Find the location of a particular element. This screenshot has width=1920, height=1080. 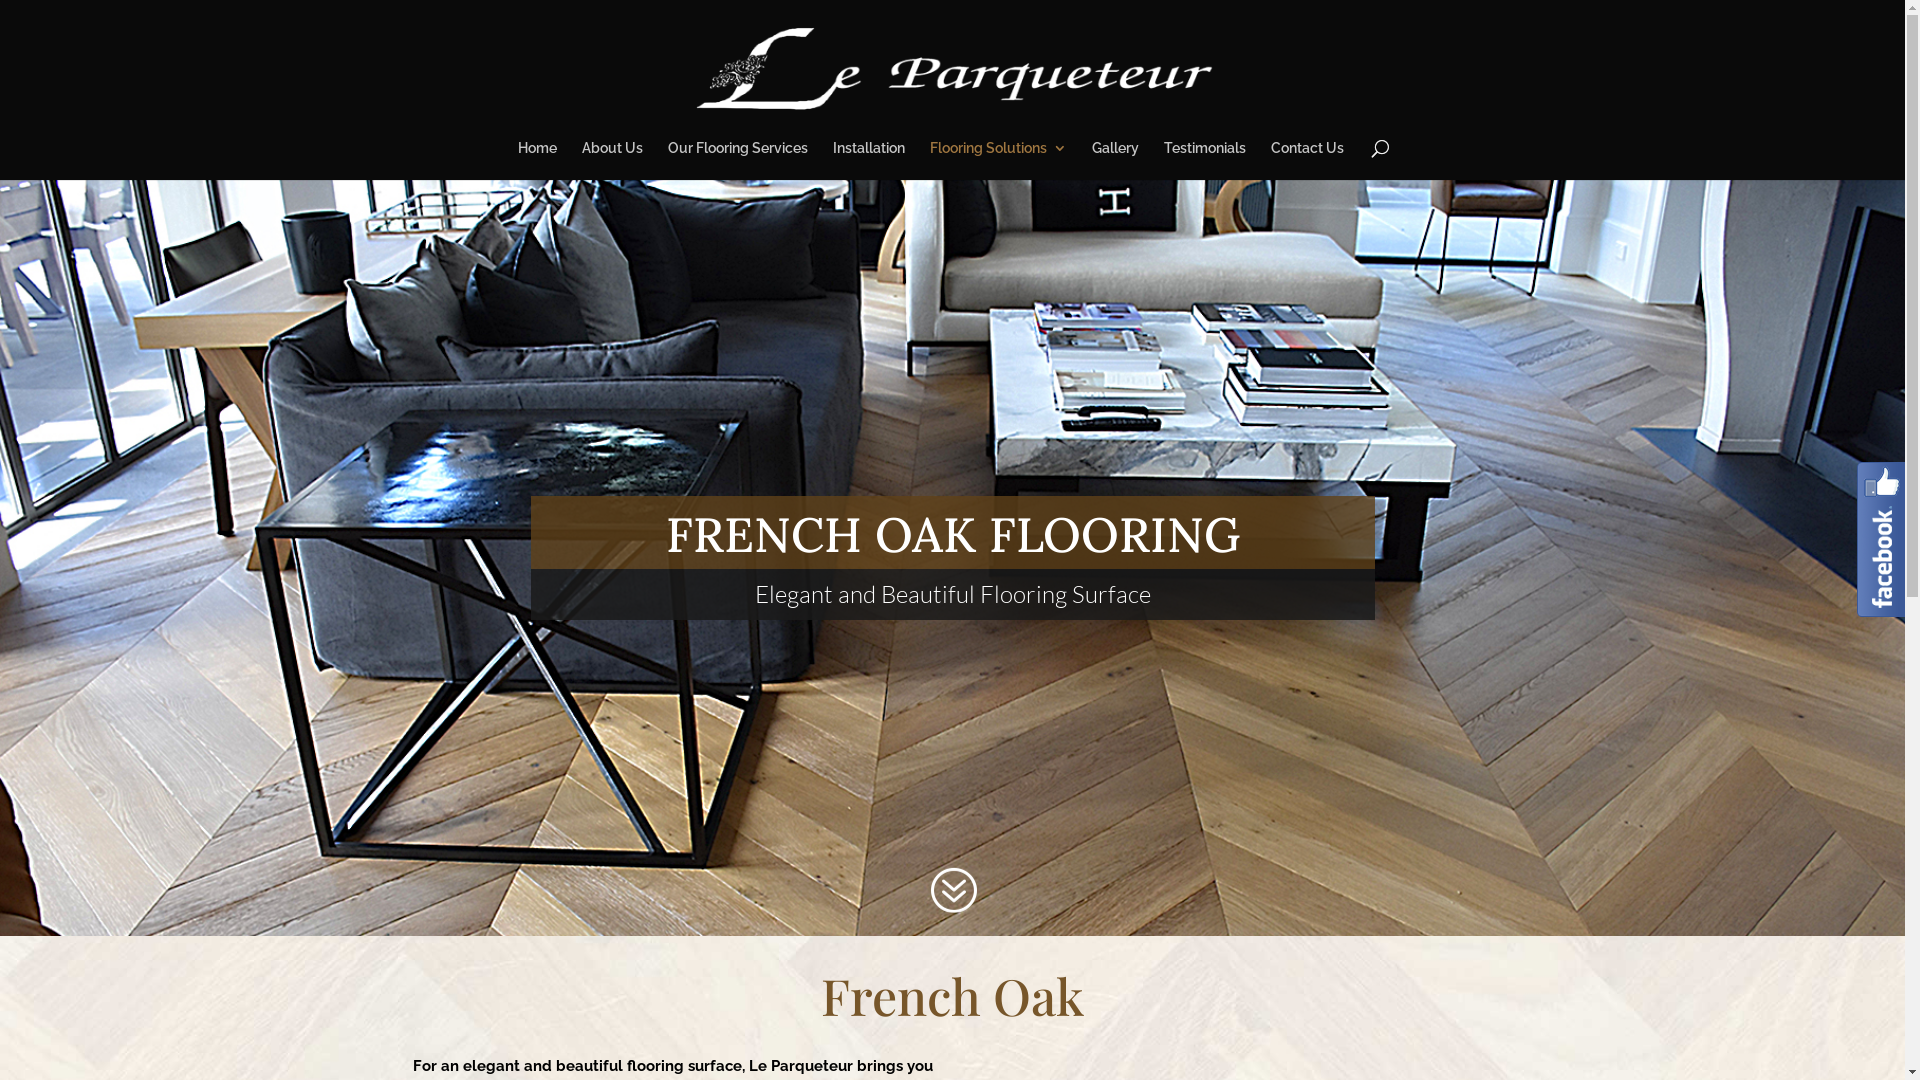

Installation is located at coordinates (869, 160).